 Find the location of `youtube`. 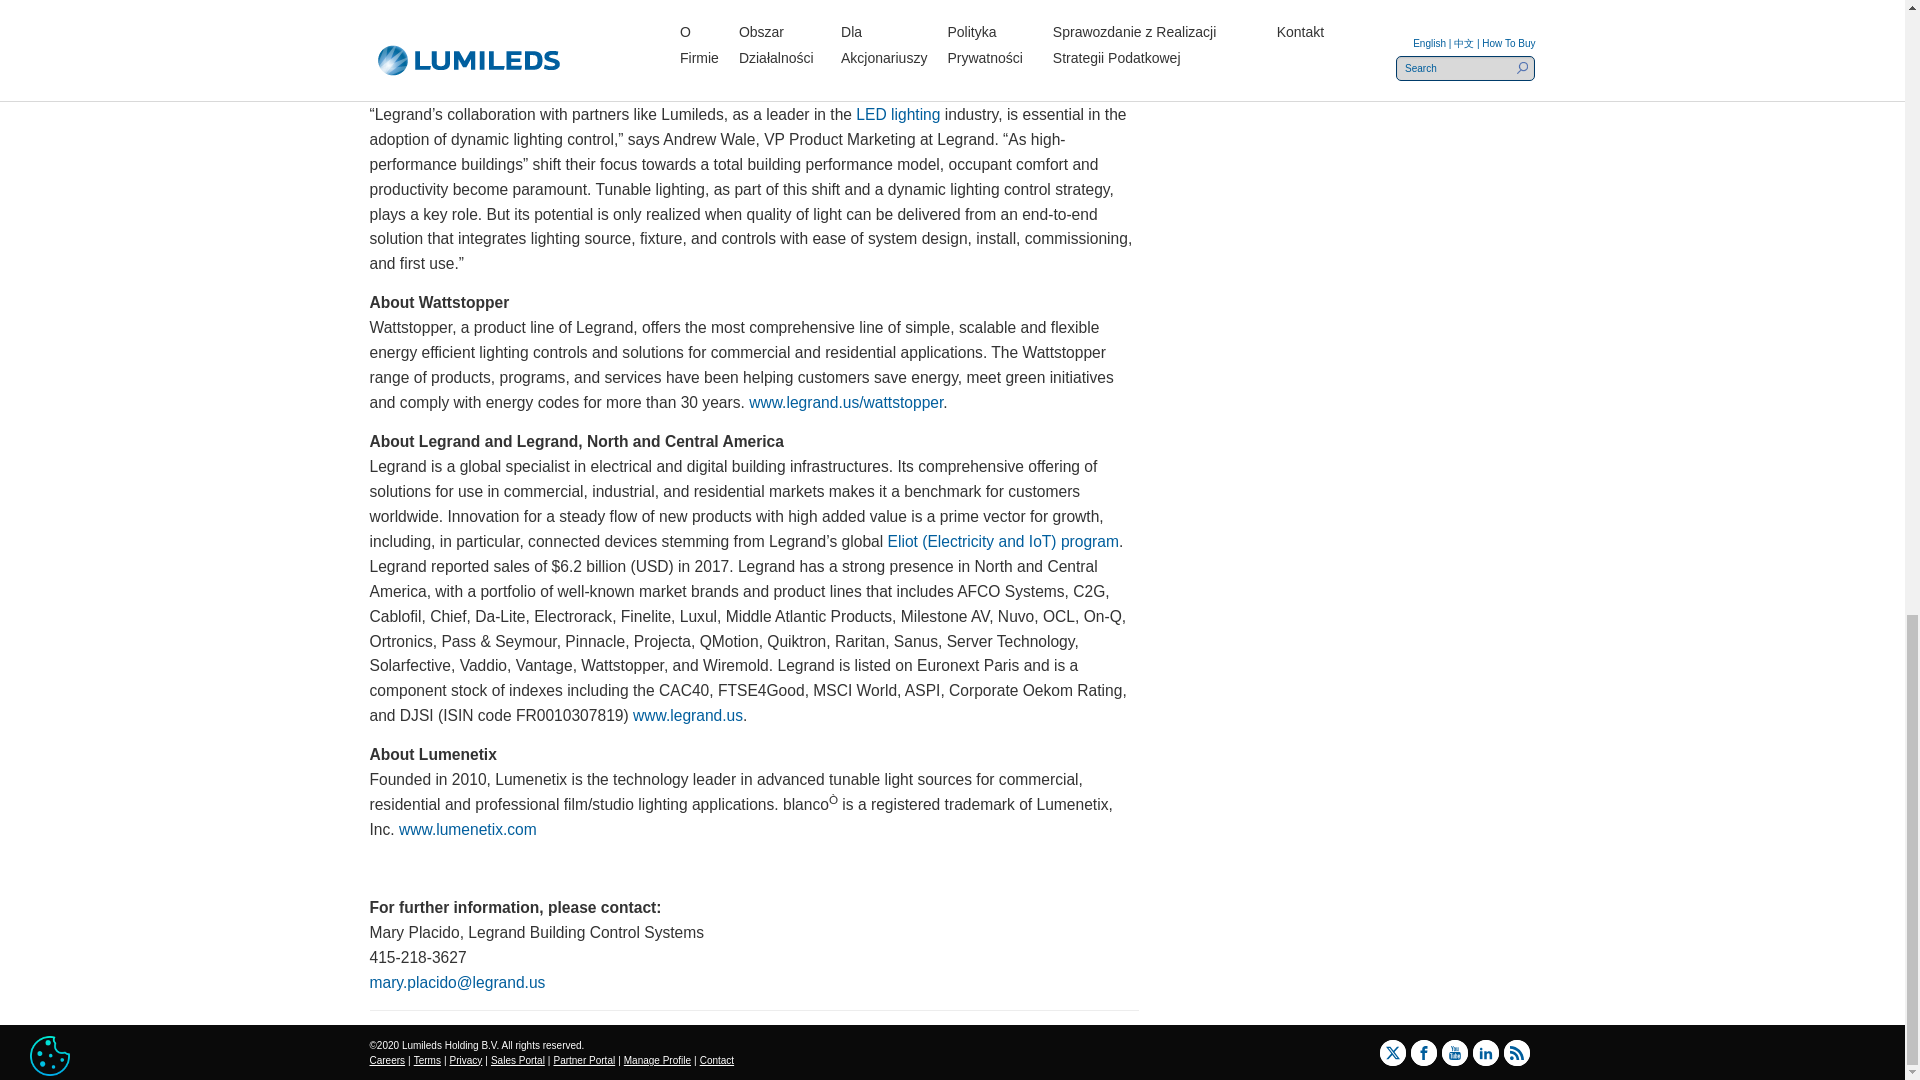

youtube is located at coordinates (1454, 1052).